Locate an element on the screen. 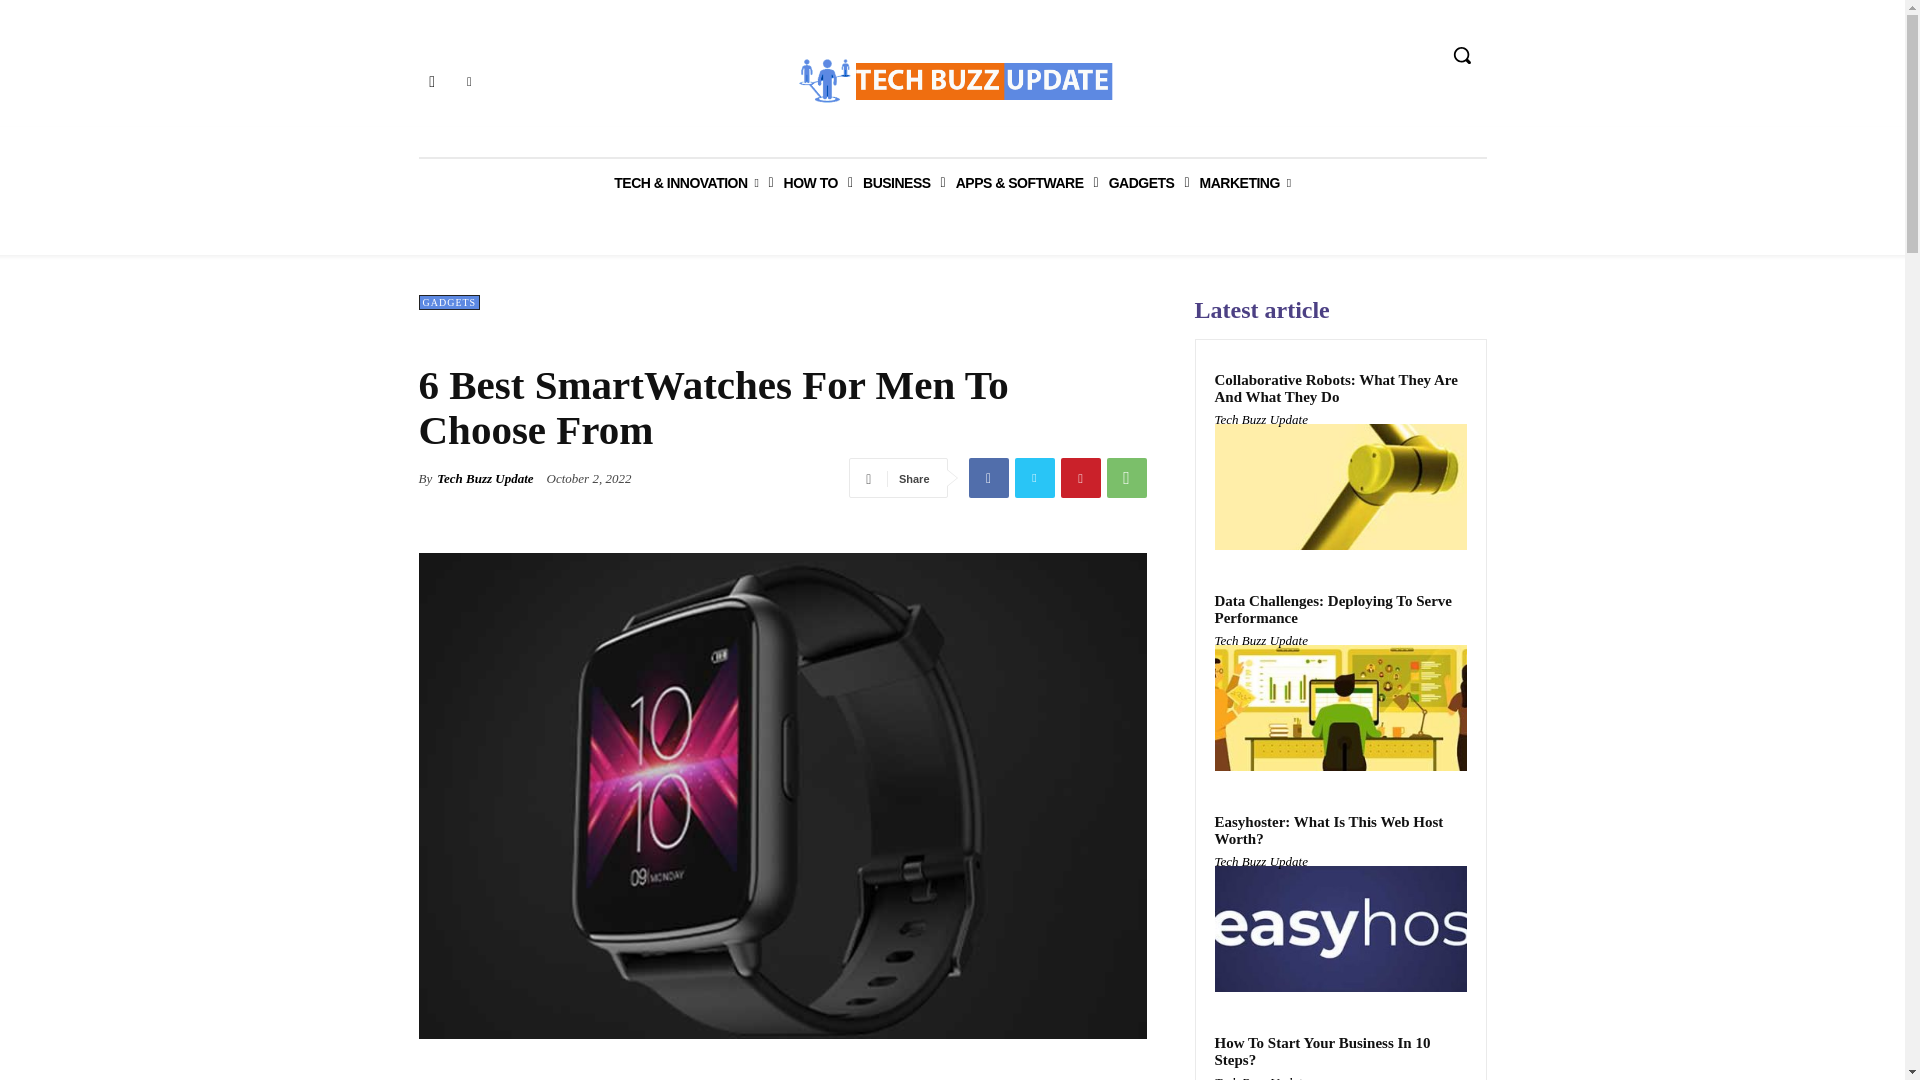 This screenshot has height=1080, width=1920. Facebook is located at coordinates (988, 477).